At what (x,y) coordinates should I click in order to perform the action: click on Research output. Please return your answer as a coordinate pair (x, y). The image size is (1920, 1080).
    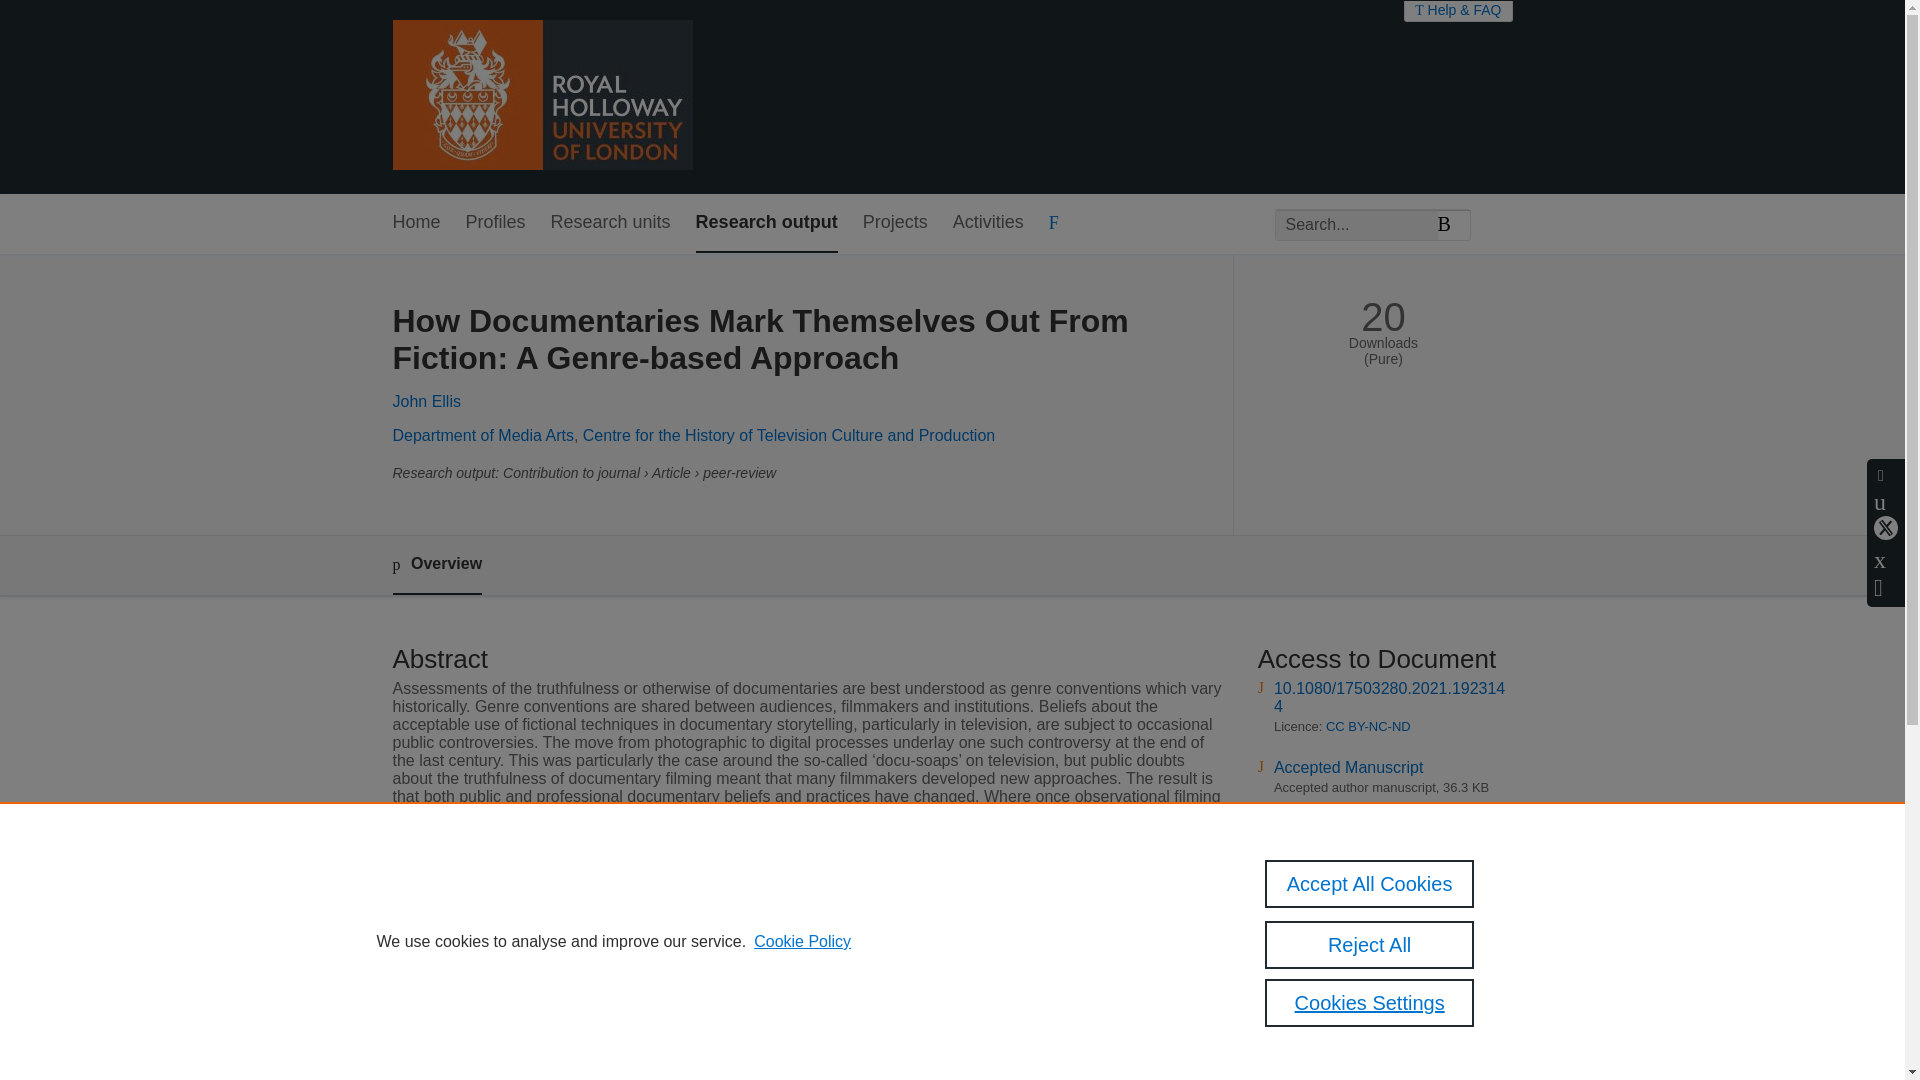
    Looking at the image, I should click on (766, 223).